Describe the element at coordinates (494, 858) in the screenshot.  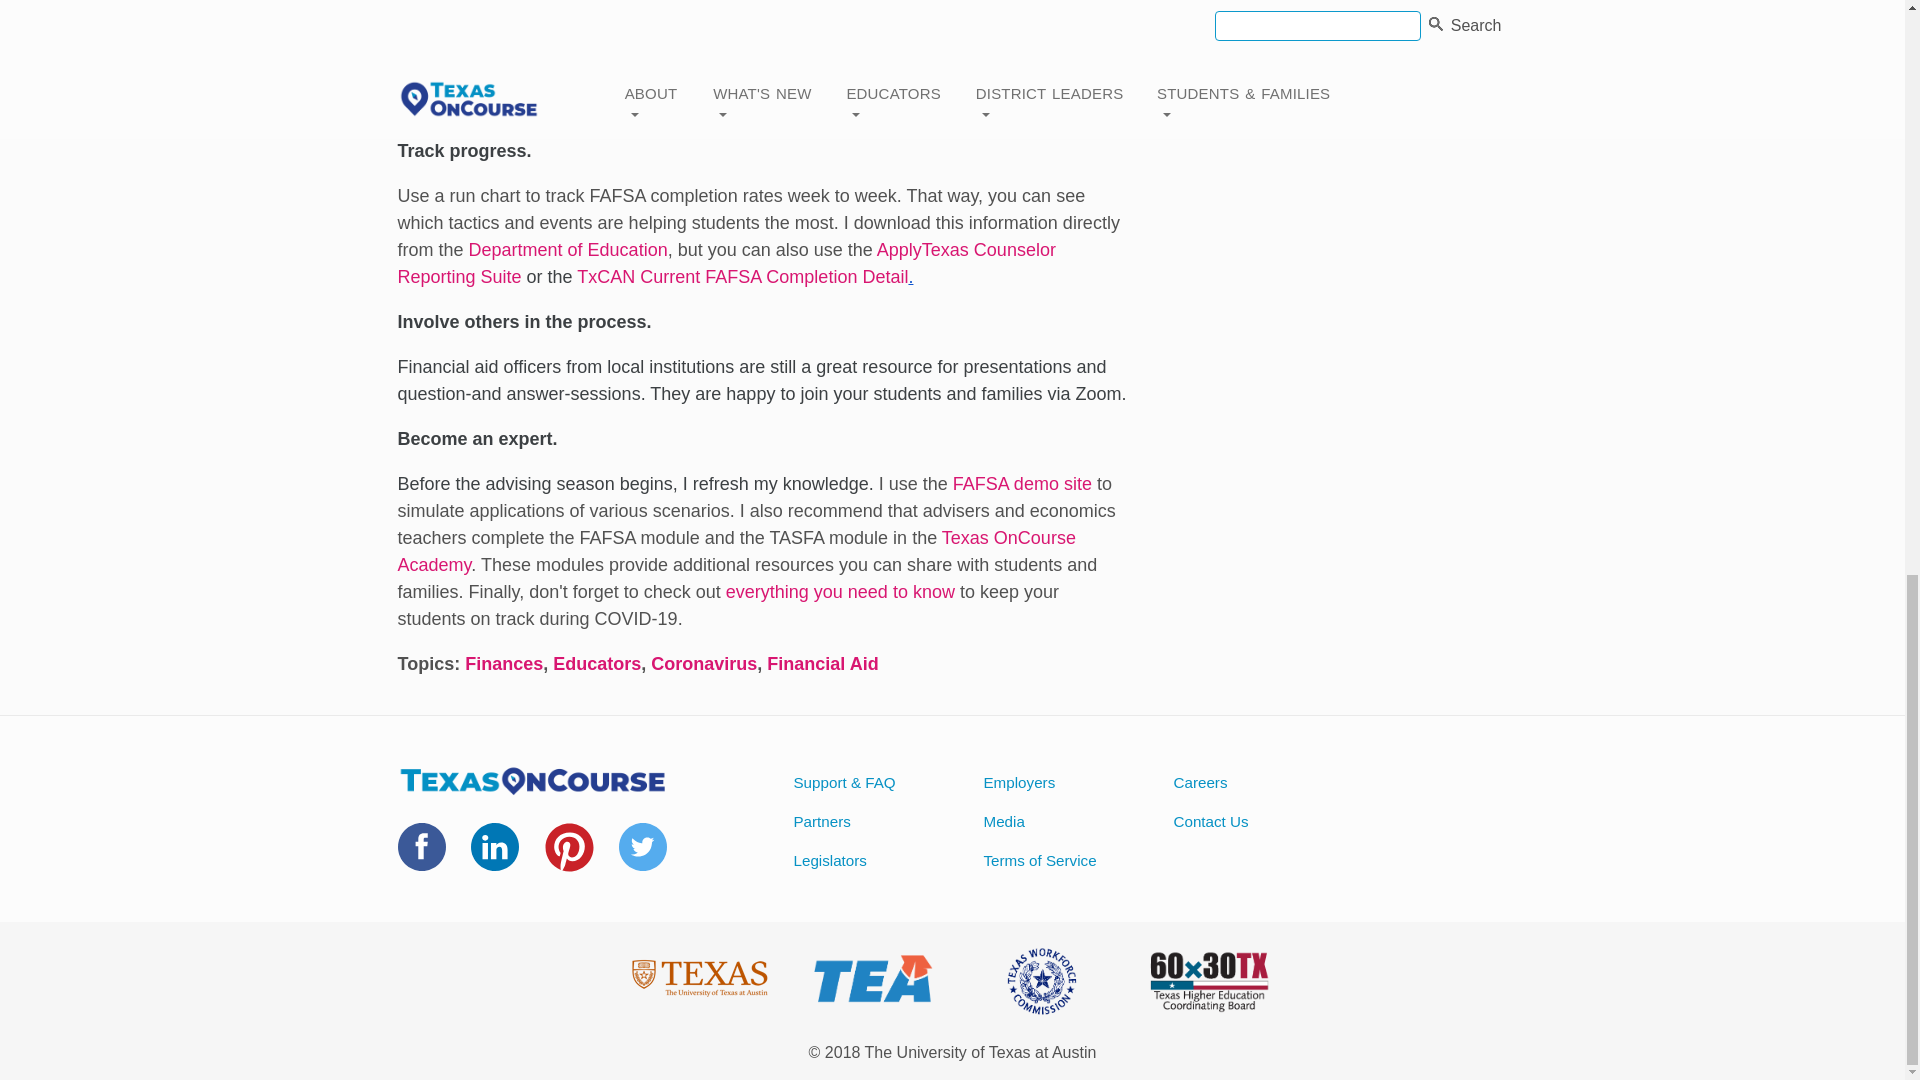
I see `Connect with us on LinkedIn` at that location.